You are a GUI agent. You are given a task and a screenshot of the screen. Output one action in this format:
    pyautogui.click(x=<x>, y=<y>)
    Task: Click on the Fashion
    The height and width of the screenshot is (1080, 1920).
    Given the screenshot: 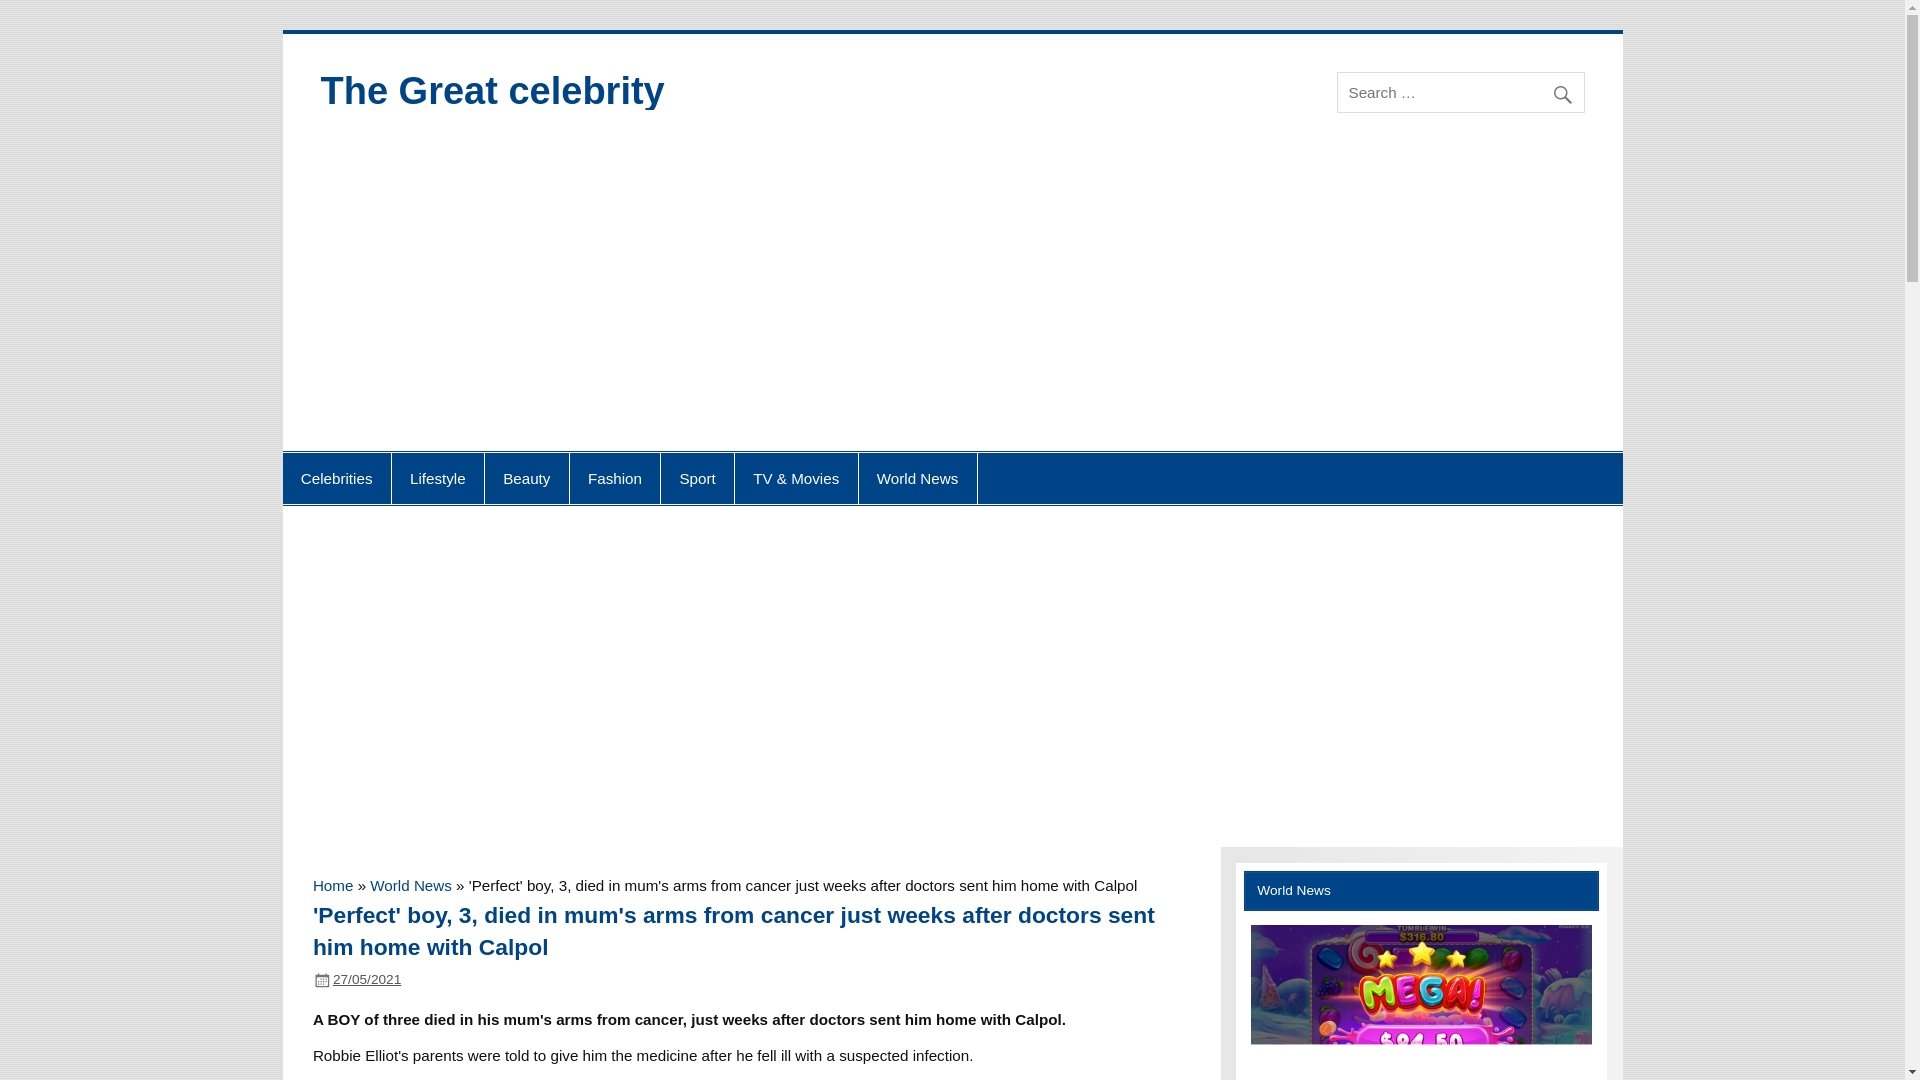 What is the action you would take?
    pyautogui.click(x=615, y=478)
    